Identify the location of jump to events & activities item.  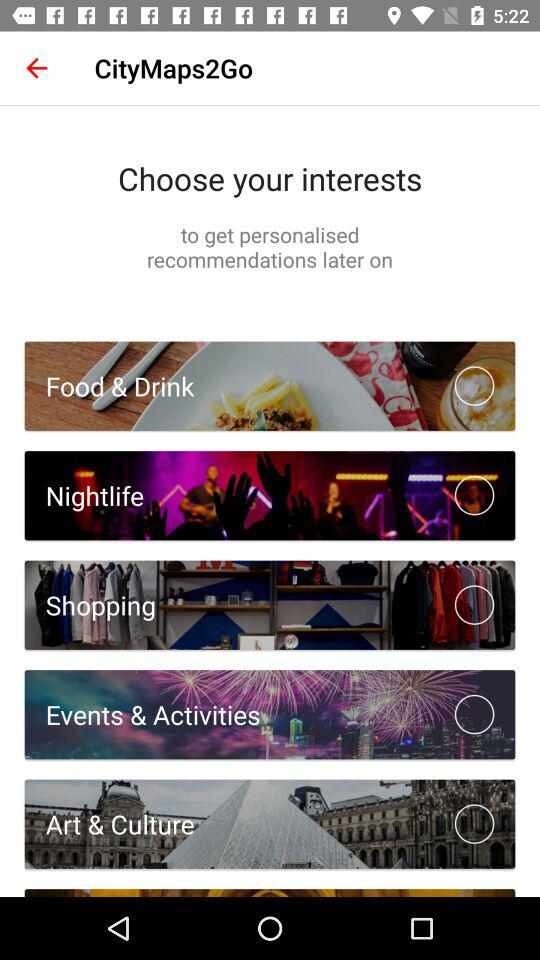
(142, 714).